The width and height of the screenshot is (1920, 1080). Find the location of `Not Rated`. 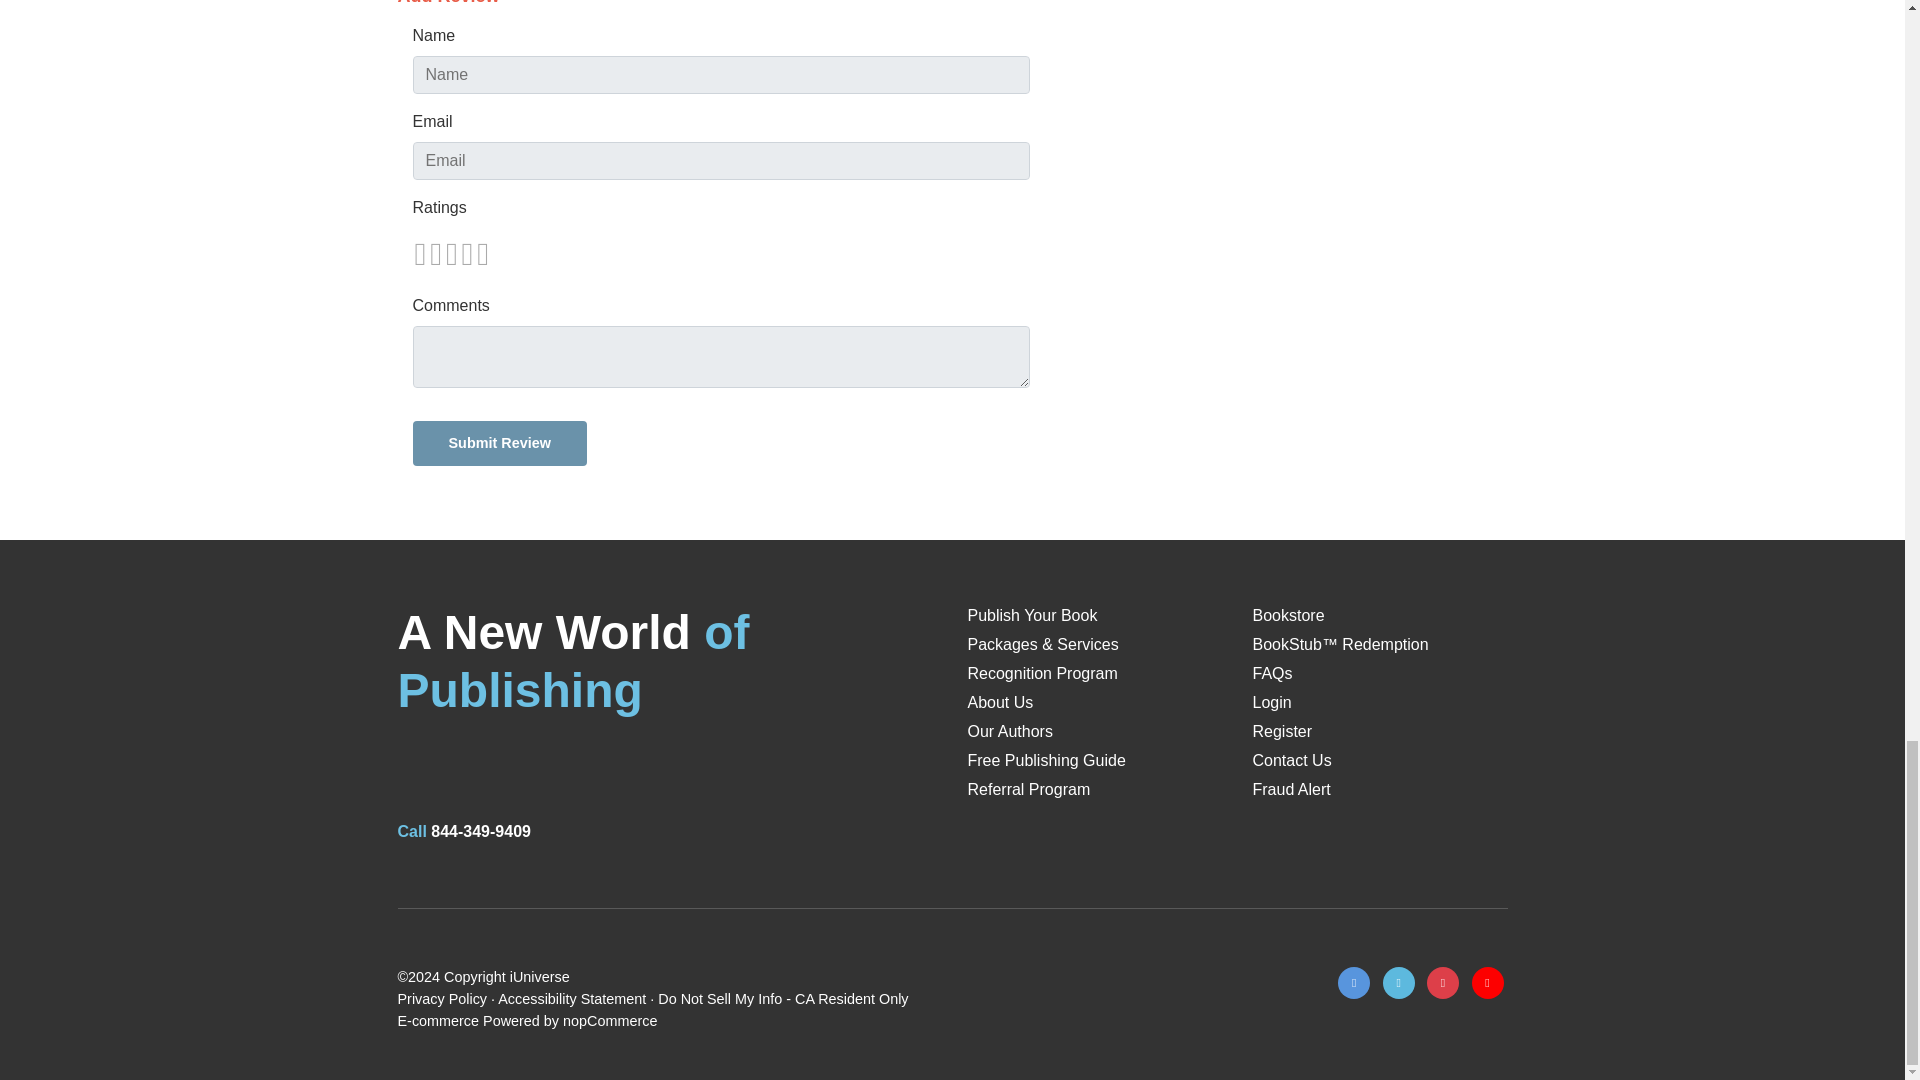

Not Rated is located at coordinates (450, 254).